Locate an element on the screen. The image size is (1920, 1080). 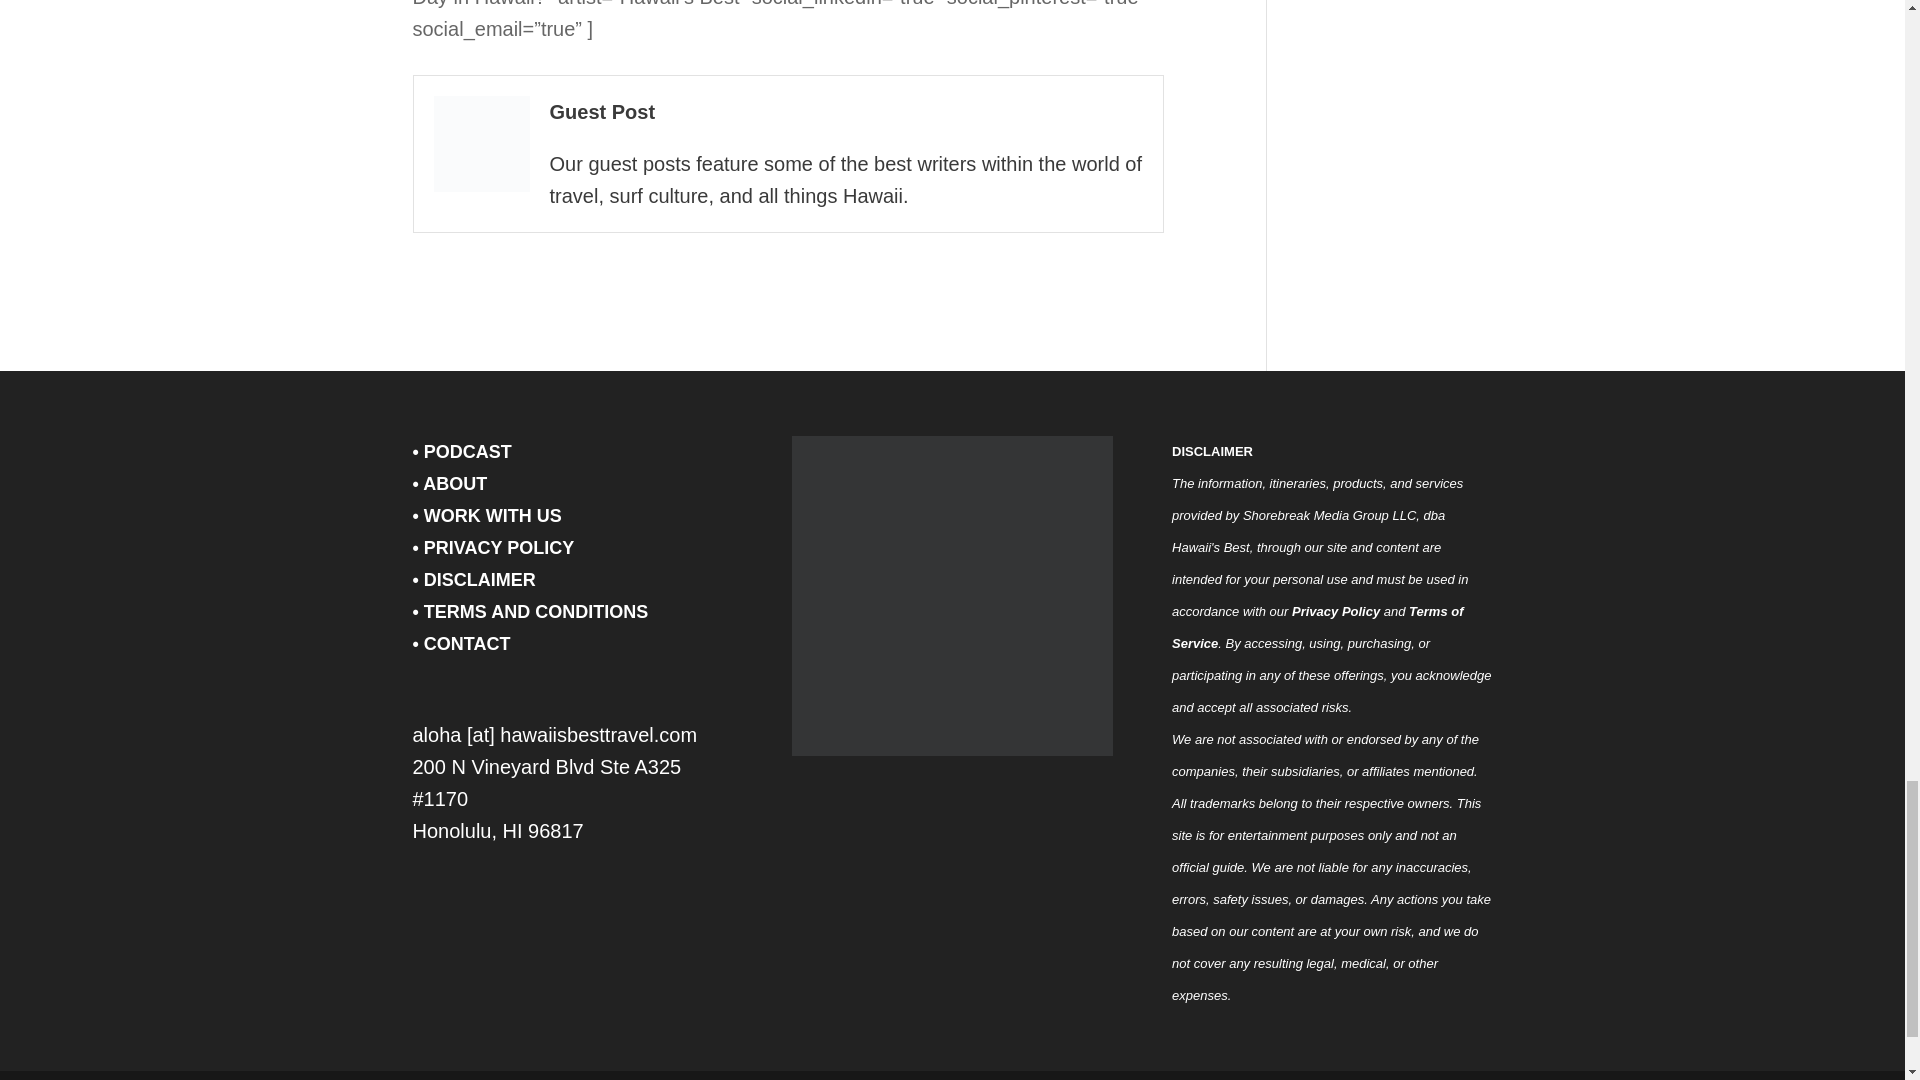
May Day is Lei Day in Hawaii 3 is located at coordinates (481, 144).